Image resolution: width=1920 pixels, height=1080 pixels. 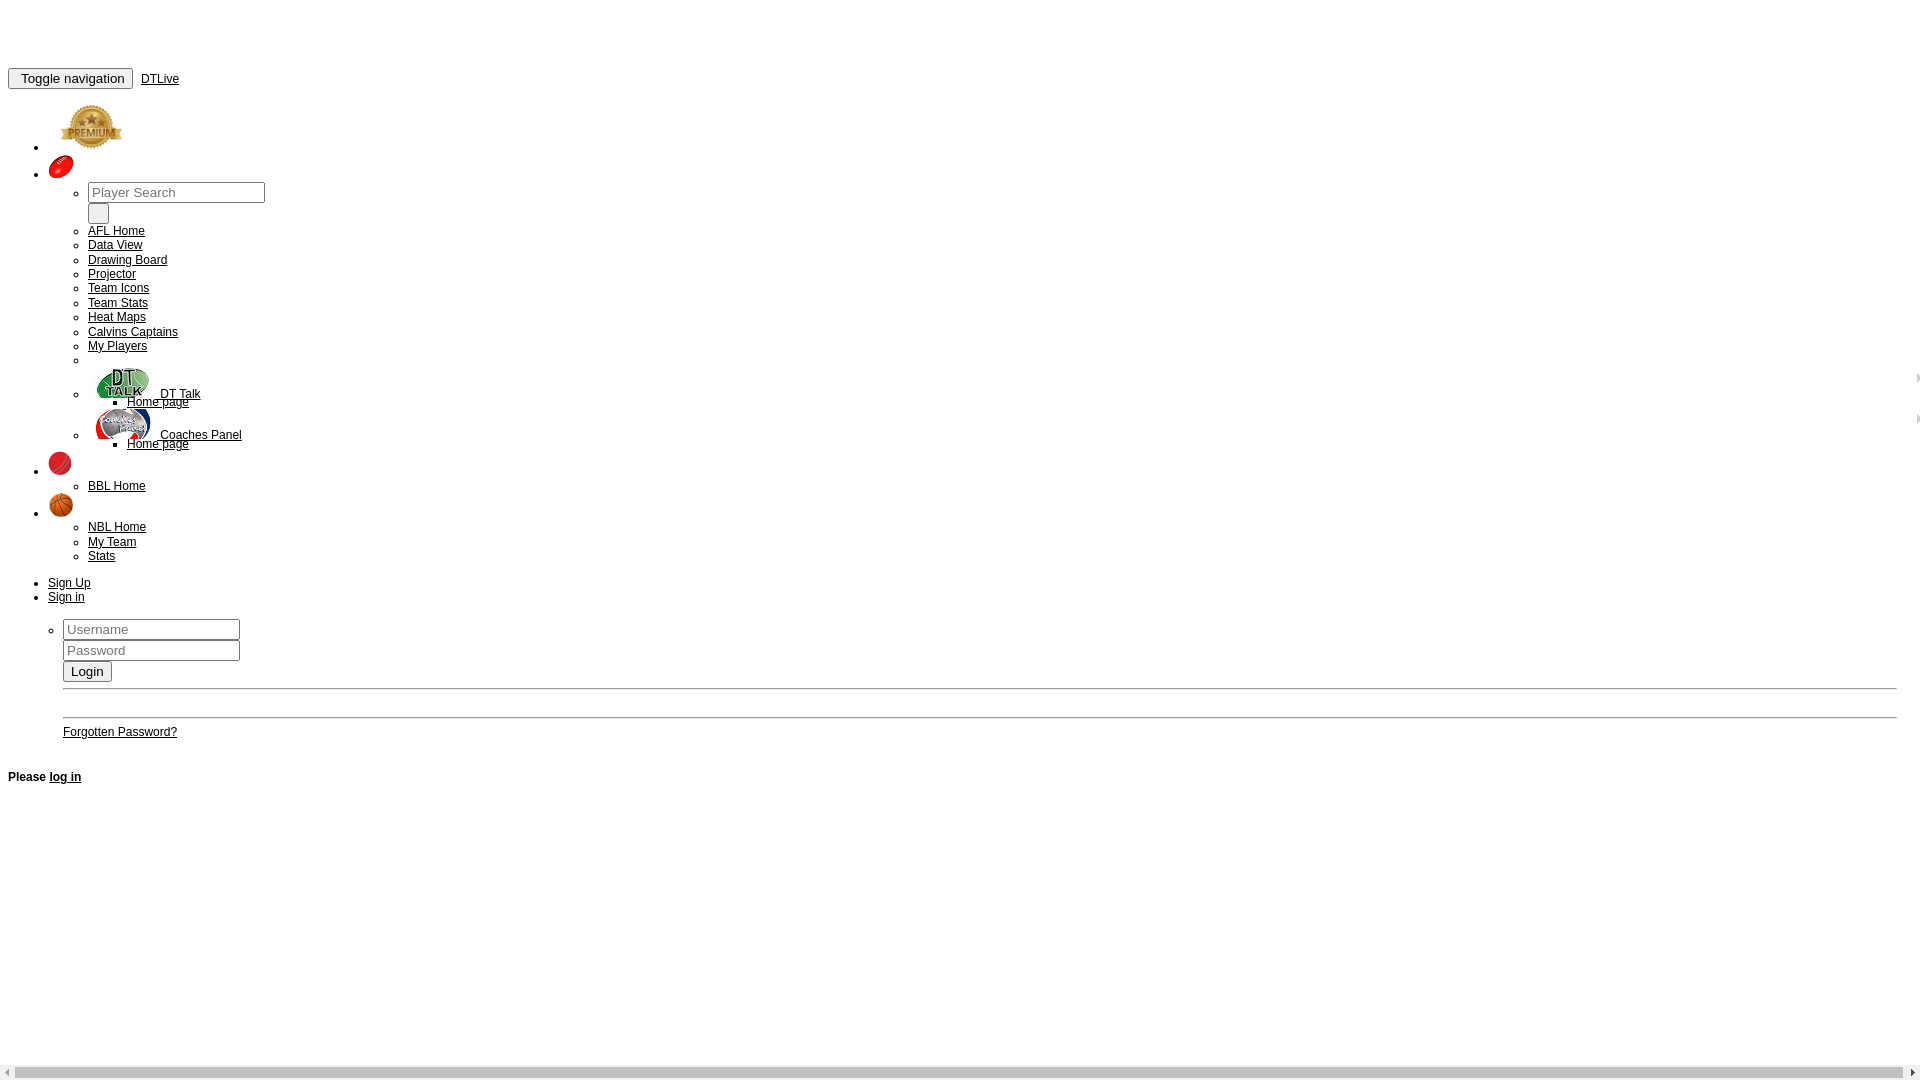 What do you see at coordinates (160, 79) in the screenshot?
I see `DTLive` at bounding box center [160, 79].